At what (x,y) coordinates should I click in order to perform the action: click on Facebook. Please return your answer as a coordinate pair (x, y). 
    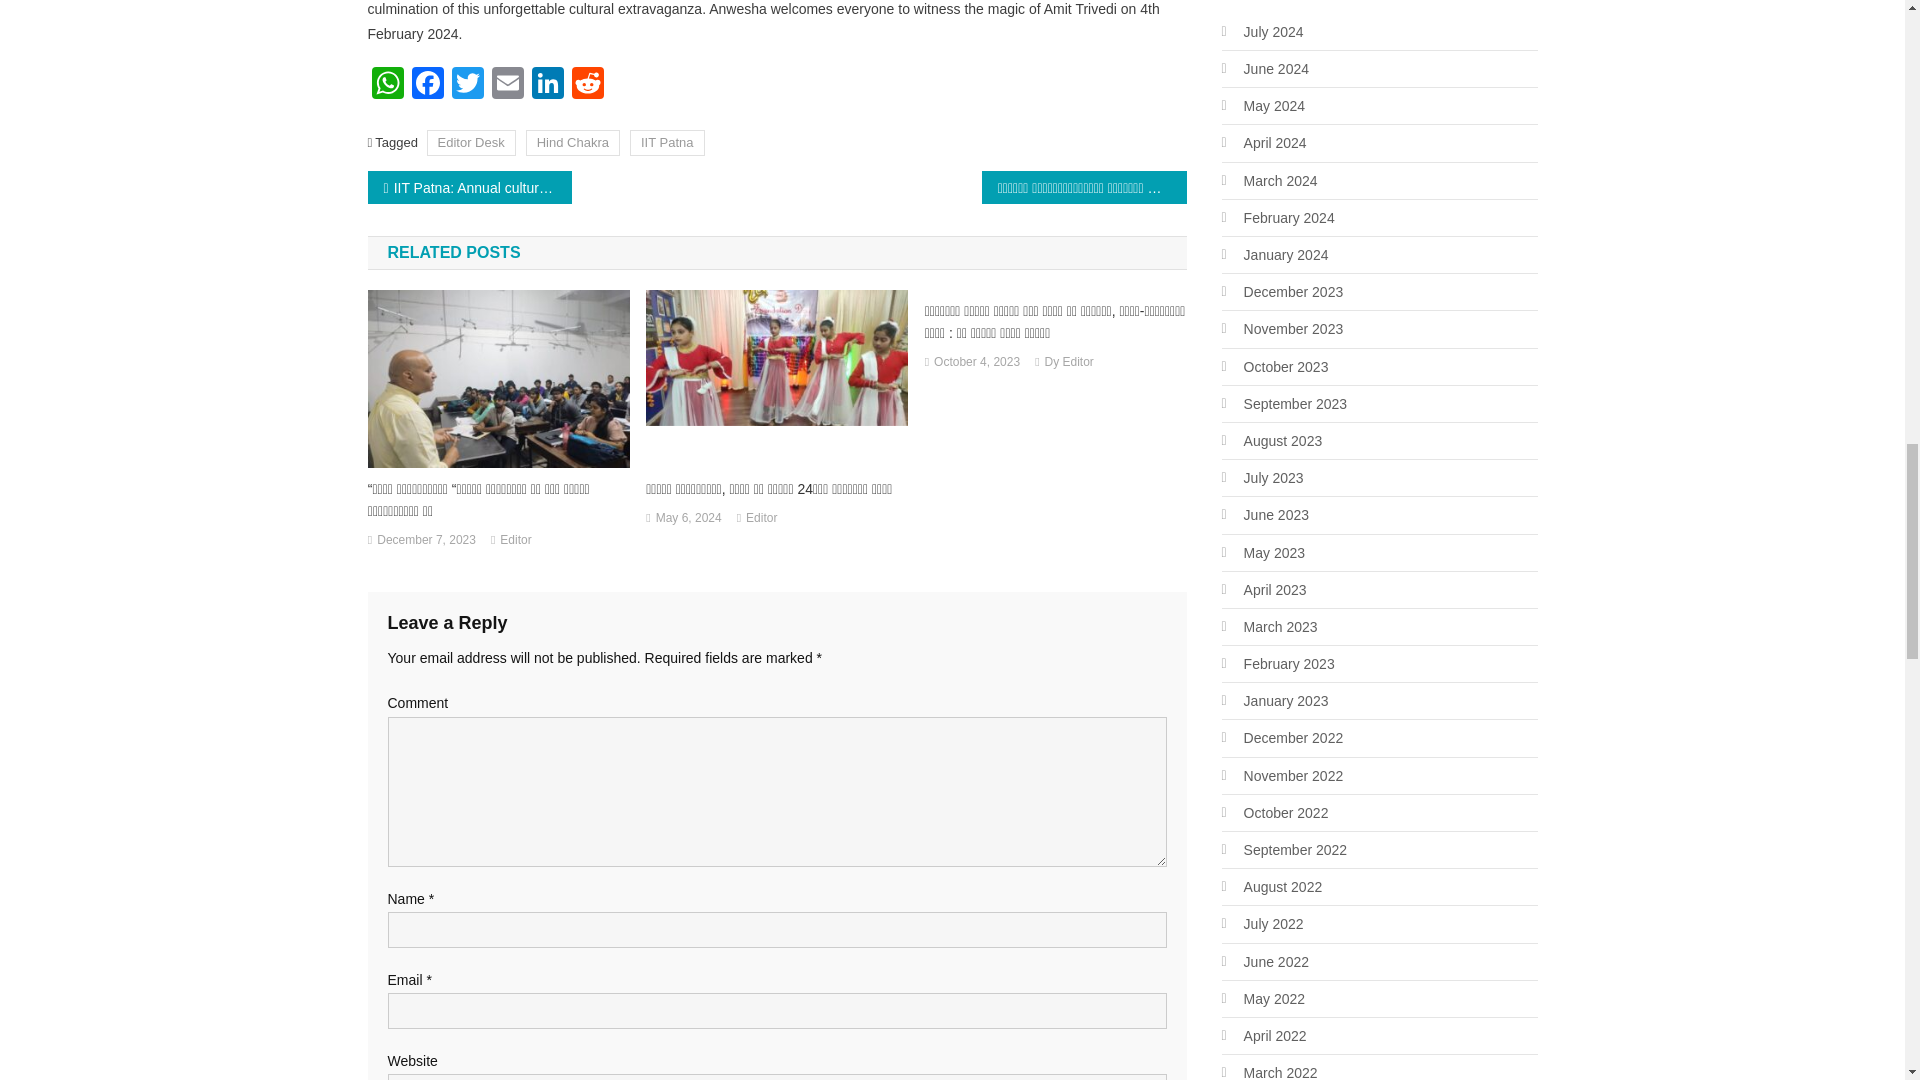
    Looking at the image, I should click on (427, 84).